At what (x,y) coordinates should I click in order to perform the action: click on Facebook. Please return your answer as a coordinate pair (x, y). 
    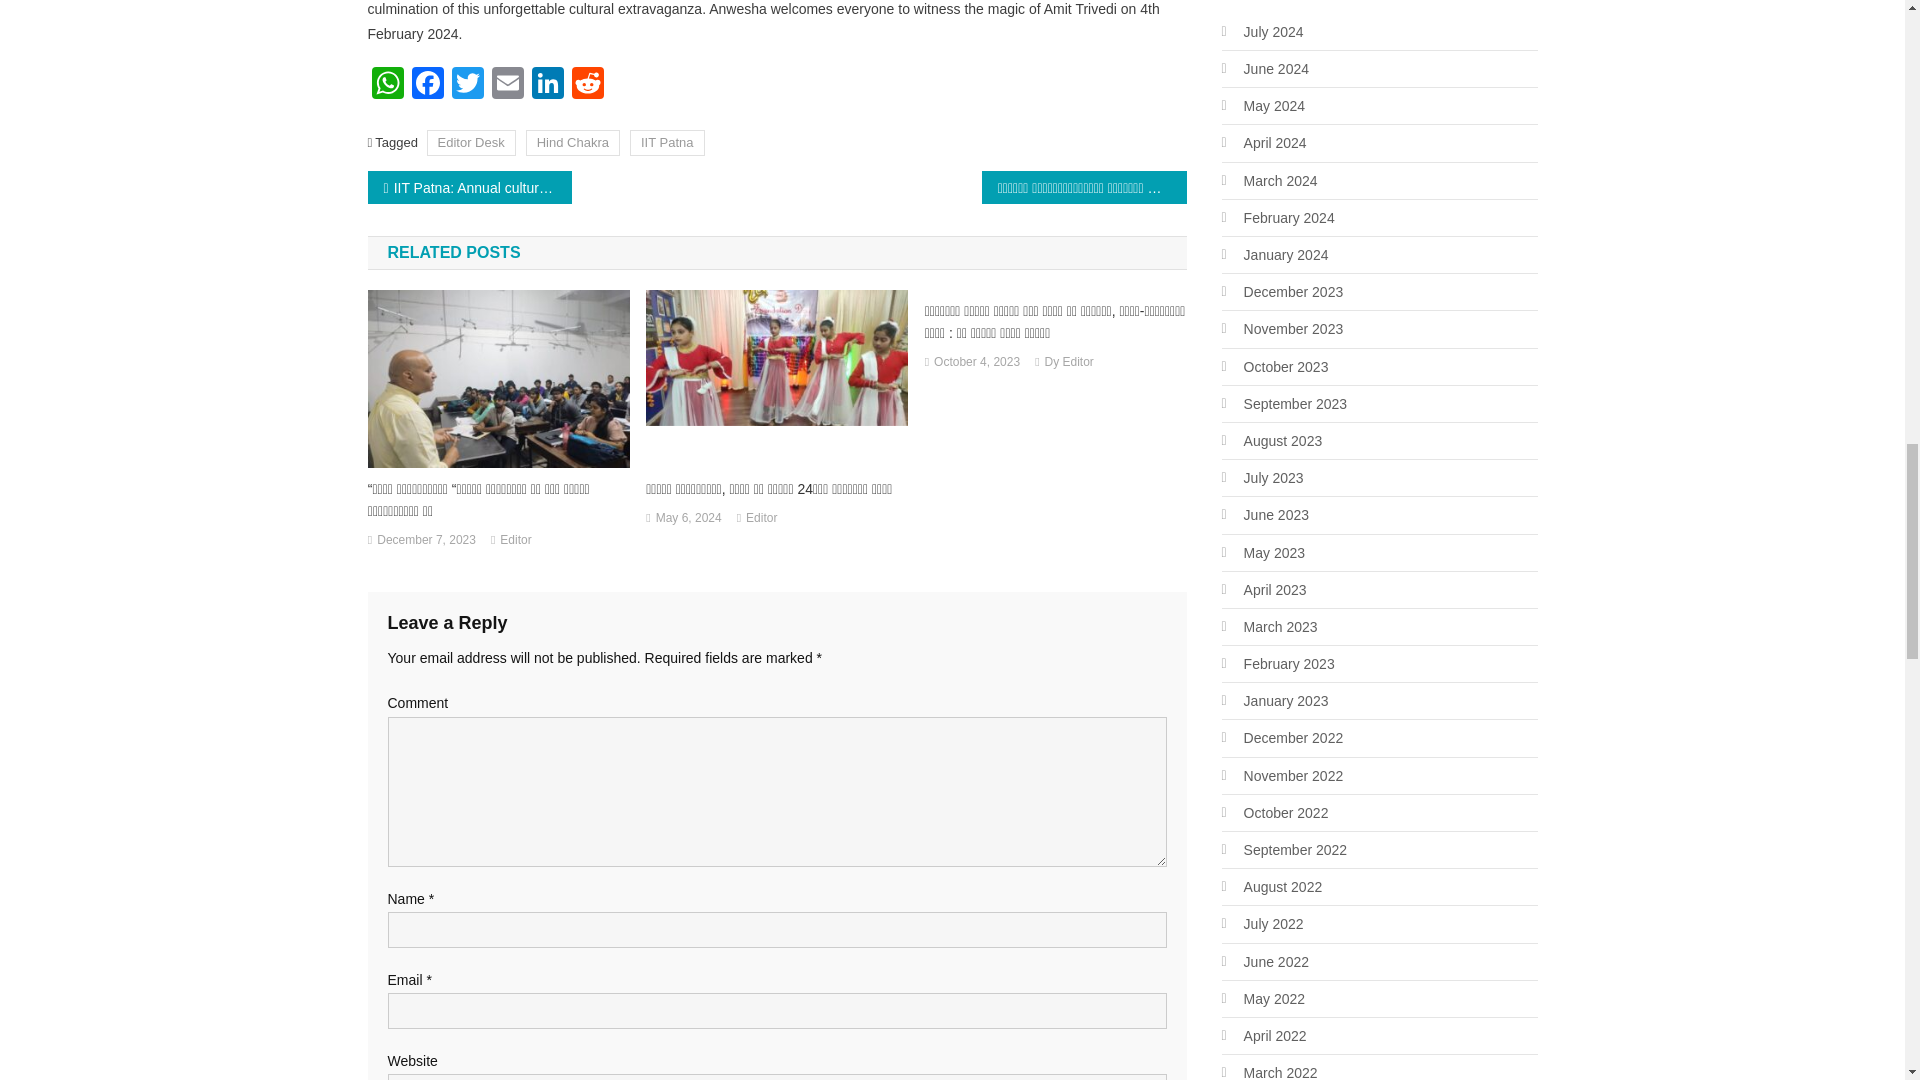
    Looking at the image, I should click on (427, 84).